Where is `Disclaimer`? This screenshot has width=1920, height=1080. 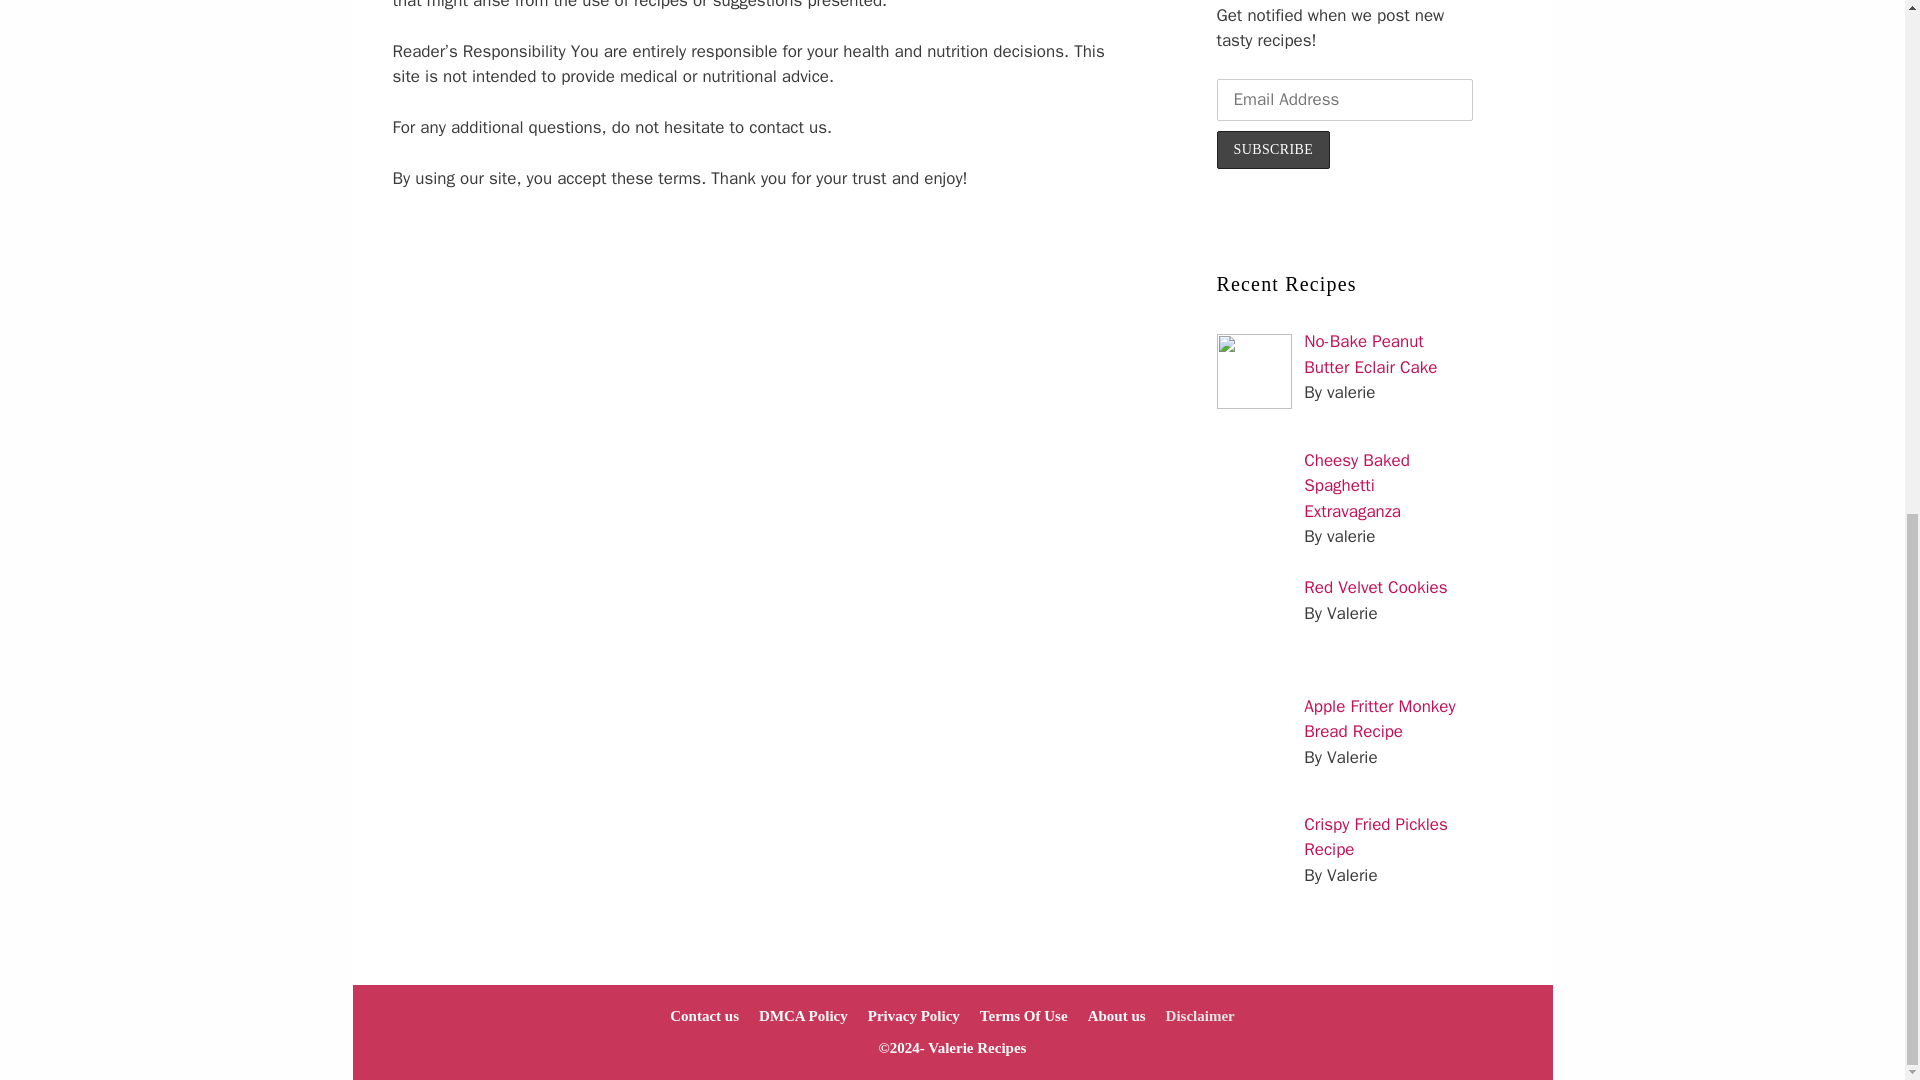
Disclaimer is located at coordinates (1200, 1015).